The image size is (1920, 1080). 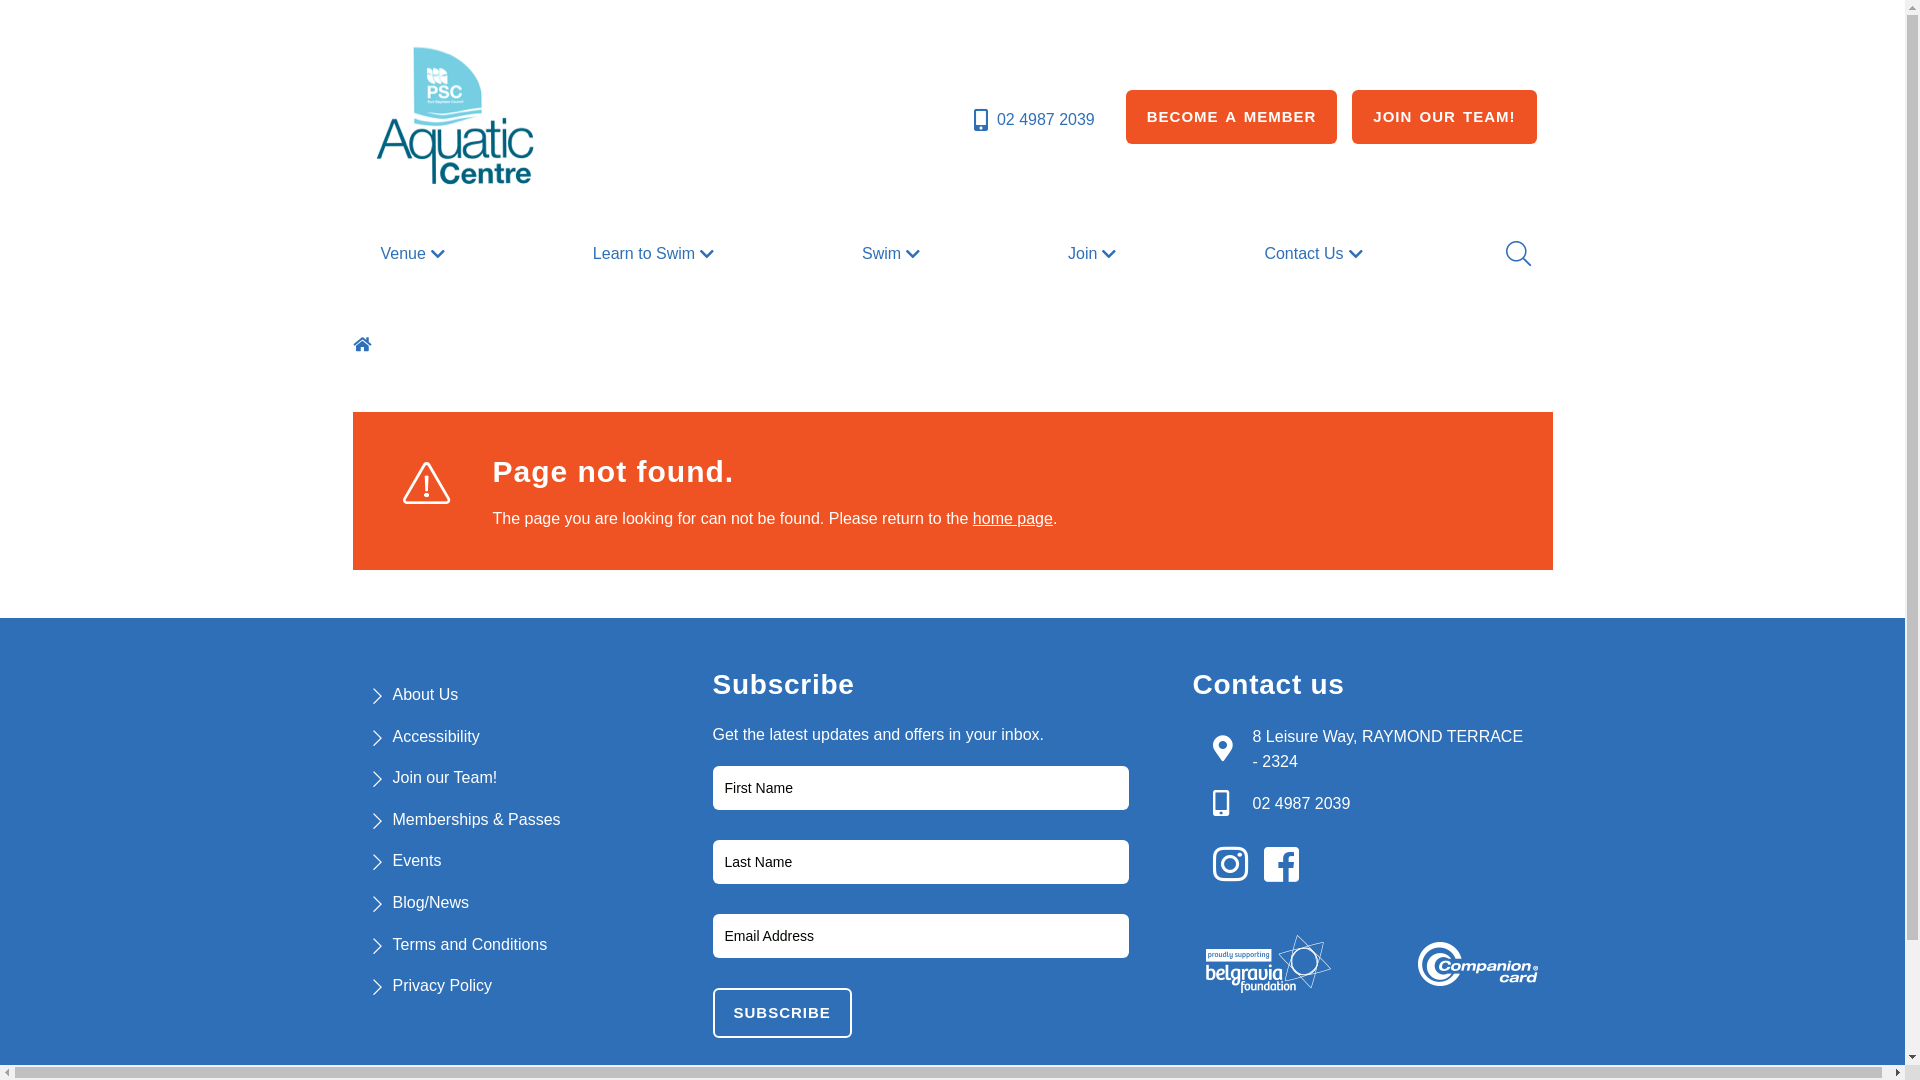 I want to click on 02 4987 2039, so click(x=1032, y=120).